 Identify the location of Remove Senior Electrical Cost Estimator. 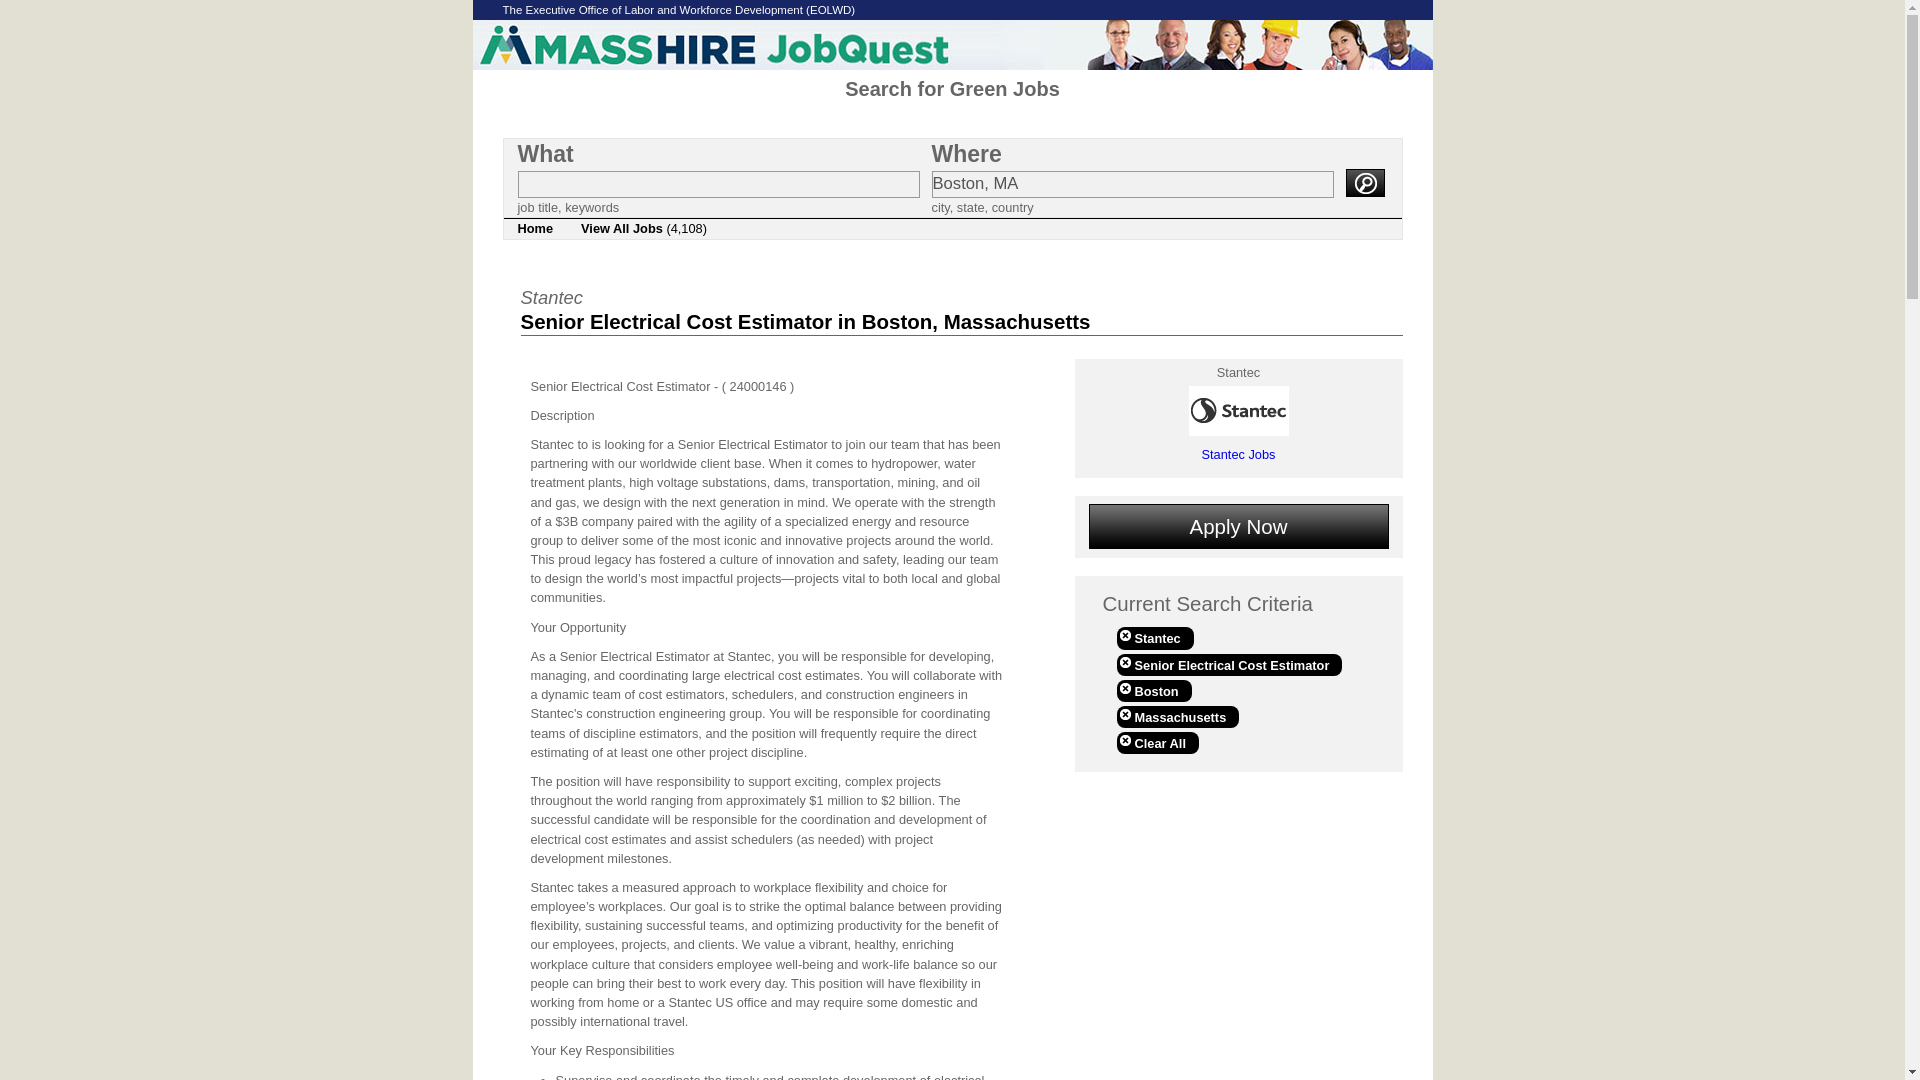
(1228, 665).